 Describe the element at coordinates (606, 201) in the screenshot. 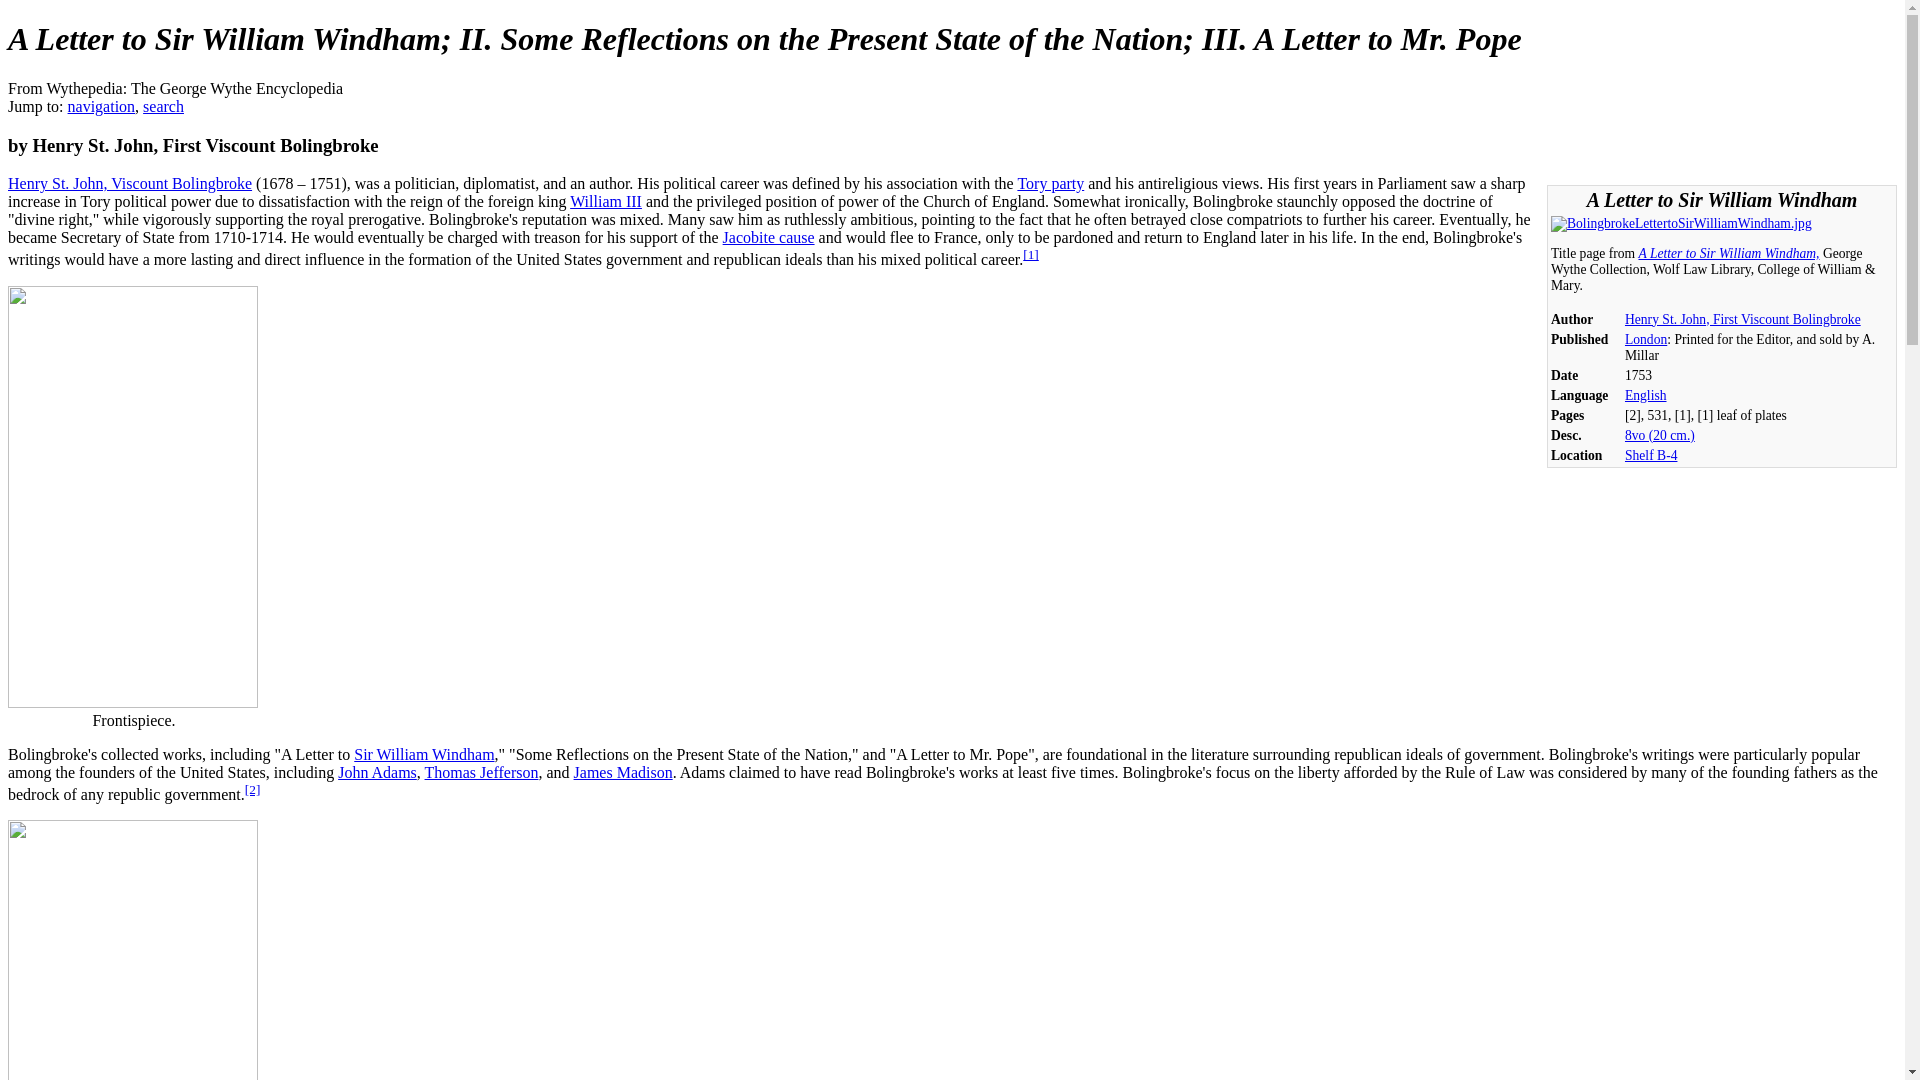

I see `William III` at that location.